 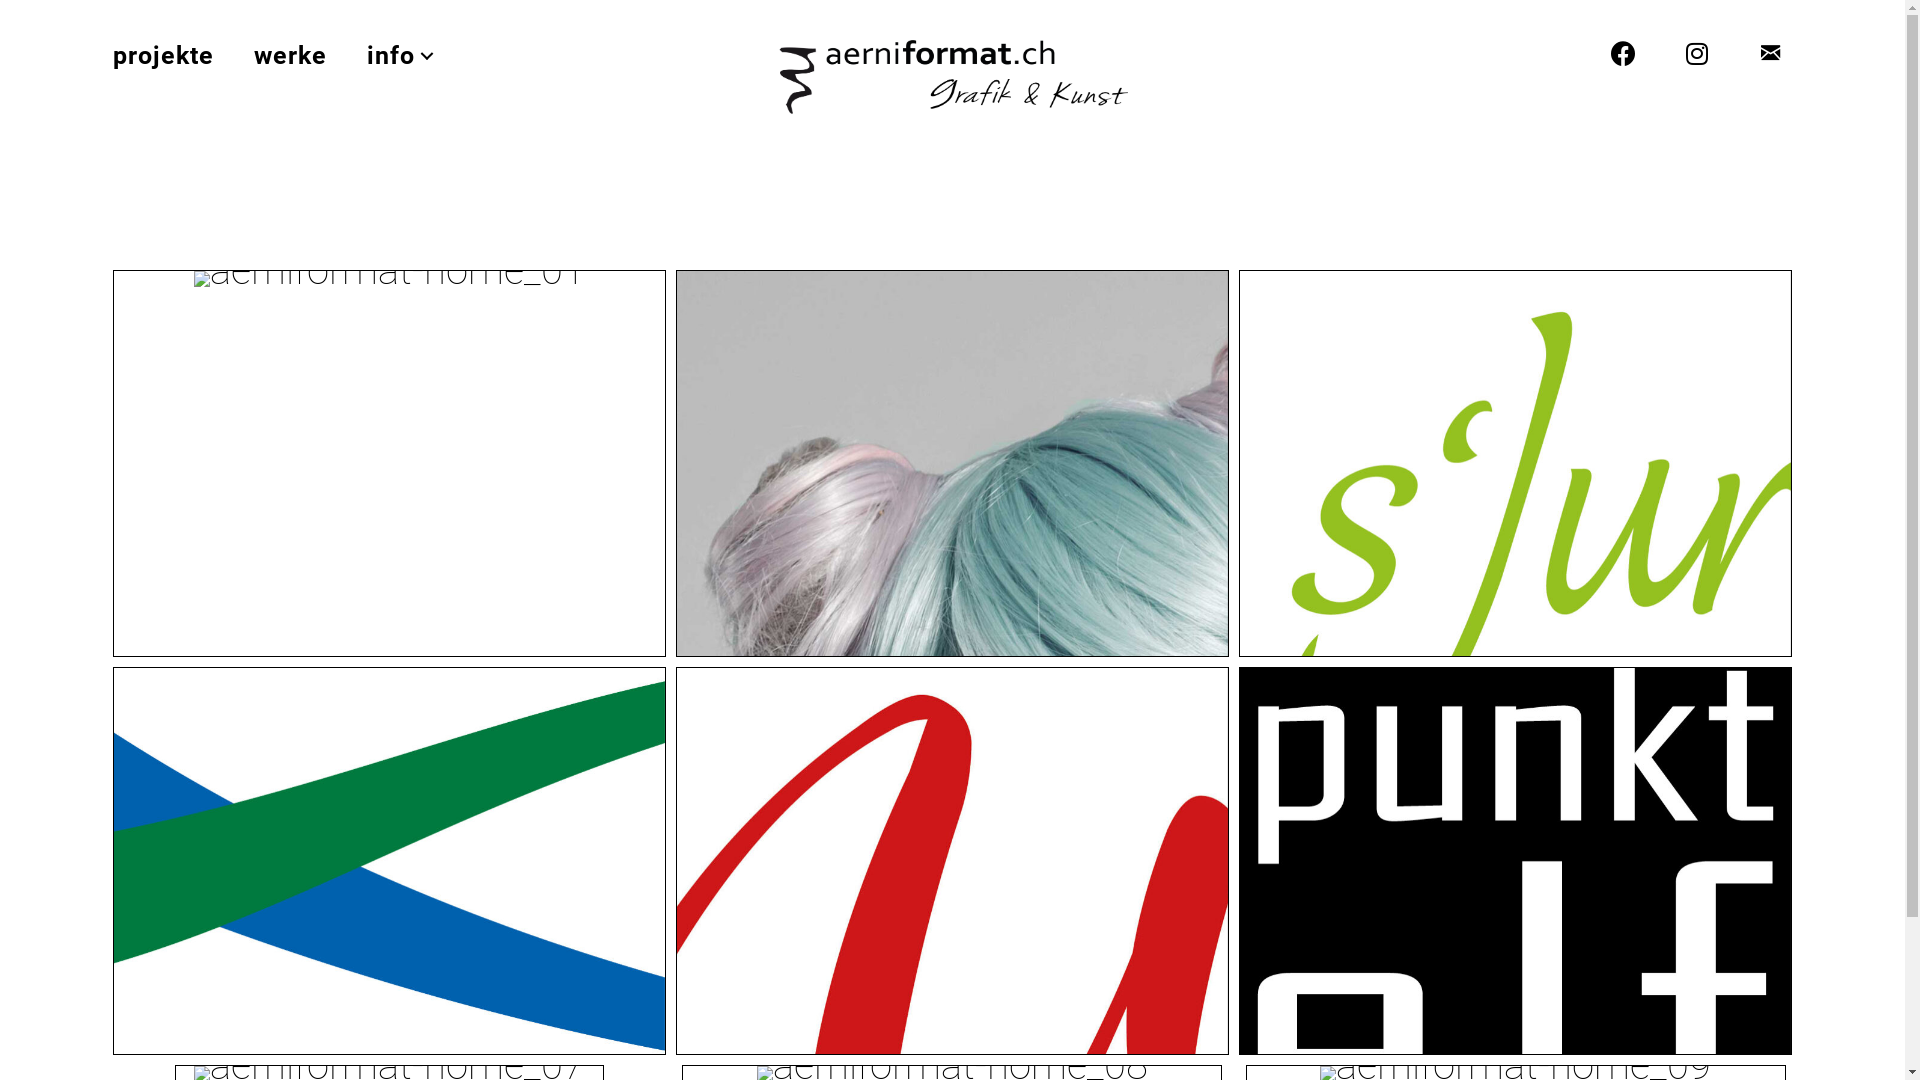 What do you see at coordinates (1516, 464) in the screenshot?
I see `aerniformat-home_03` at bounding box center [1516, 464].